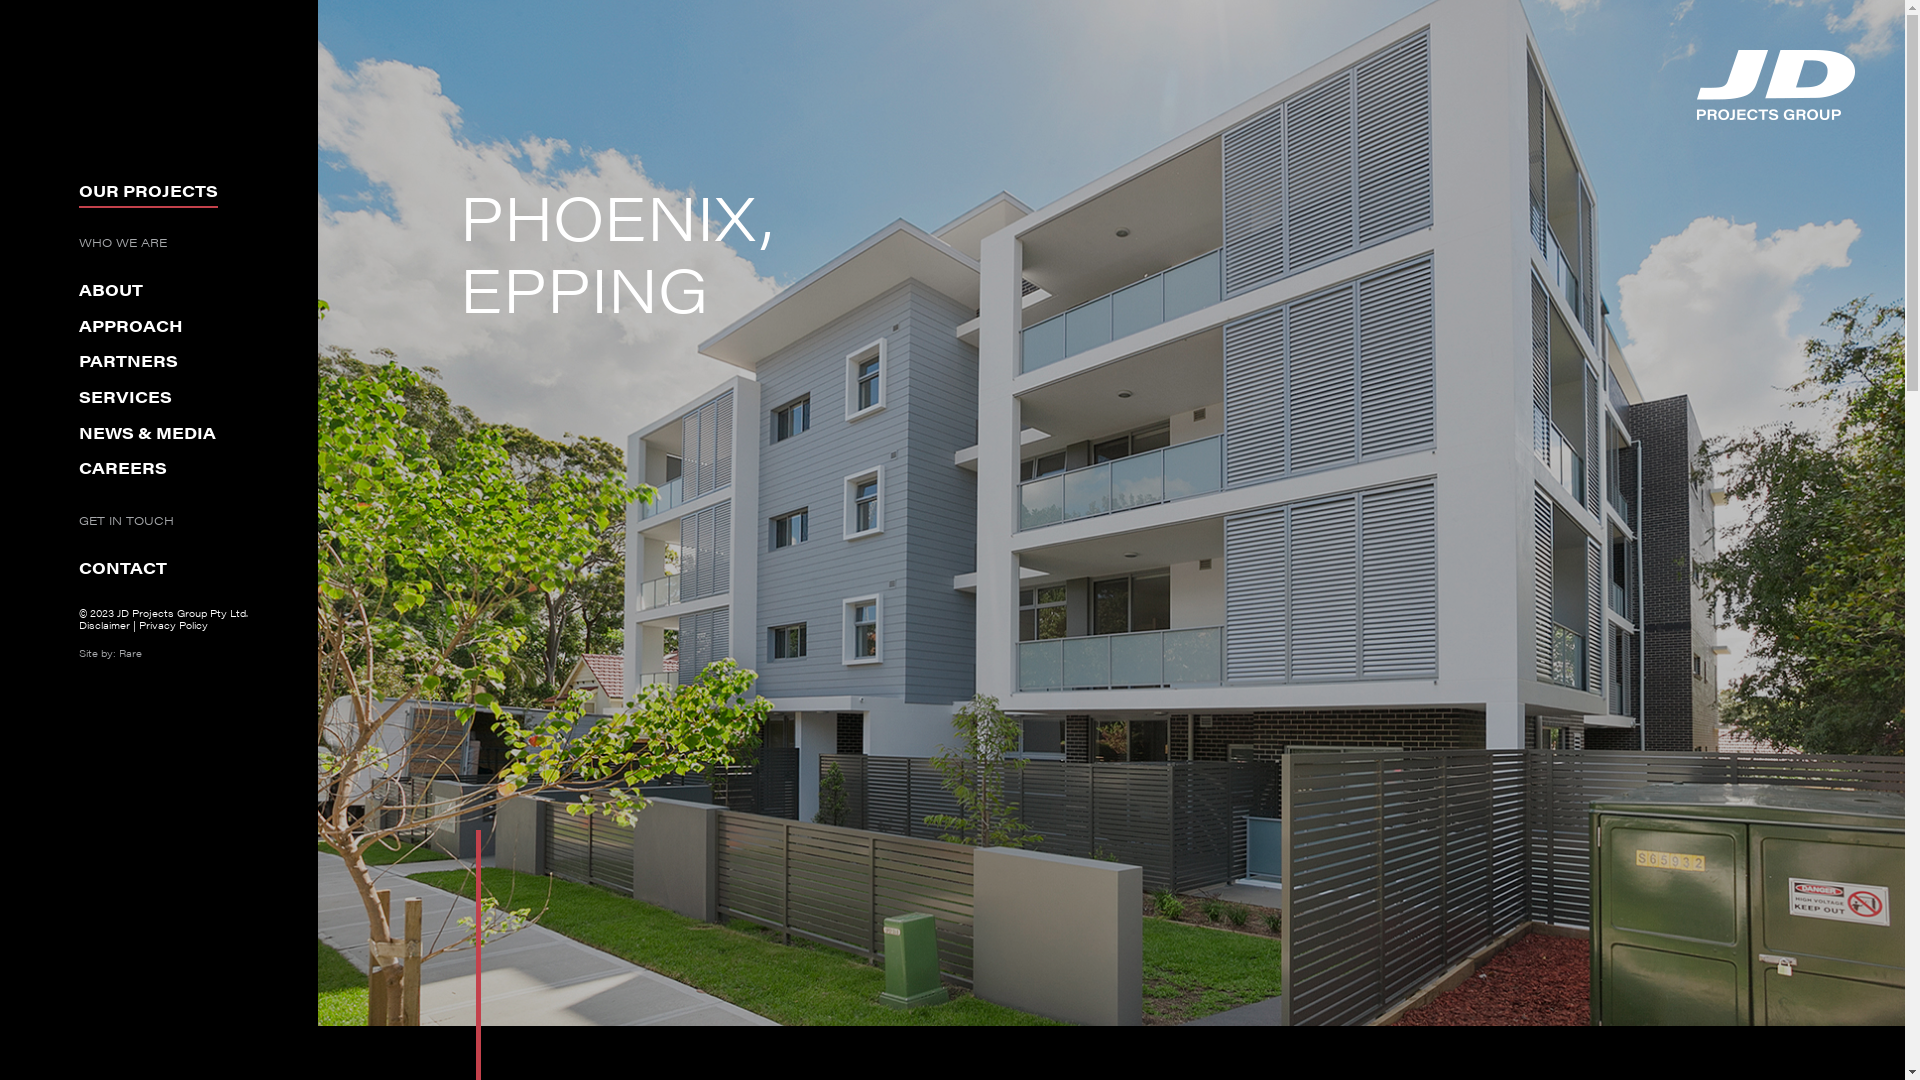  I want to click on Privacy Policy, so click(174, 625).